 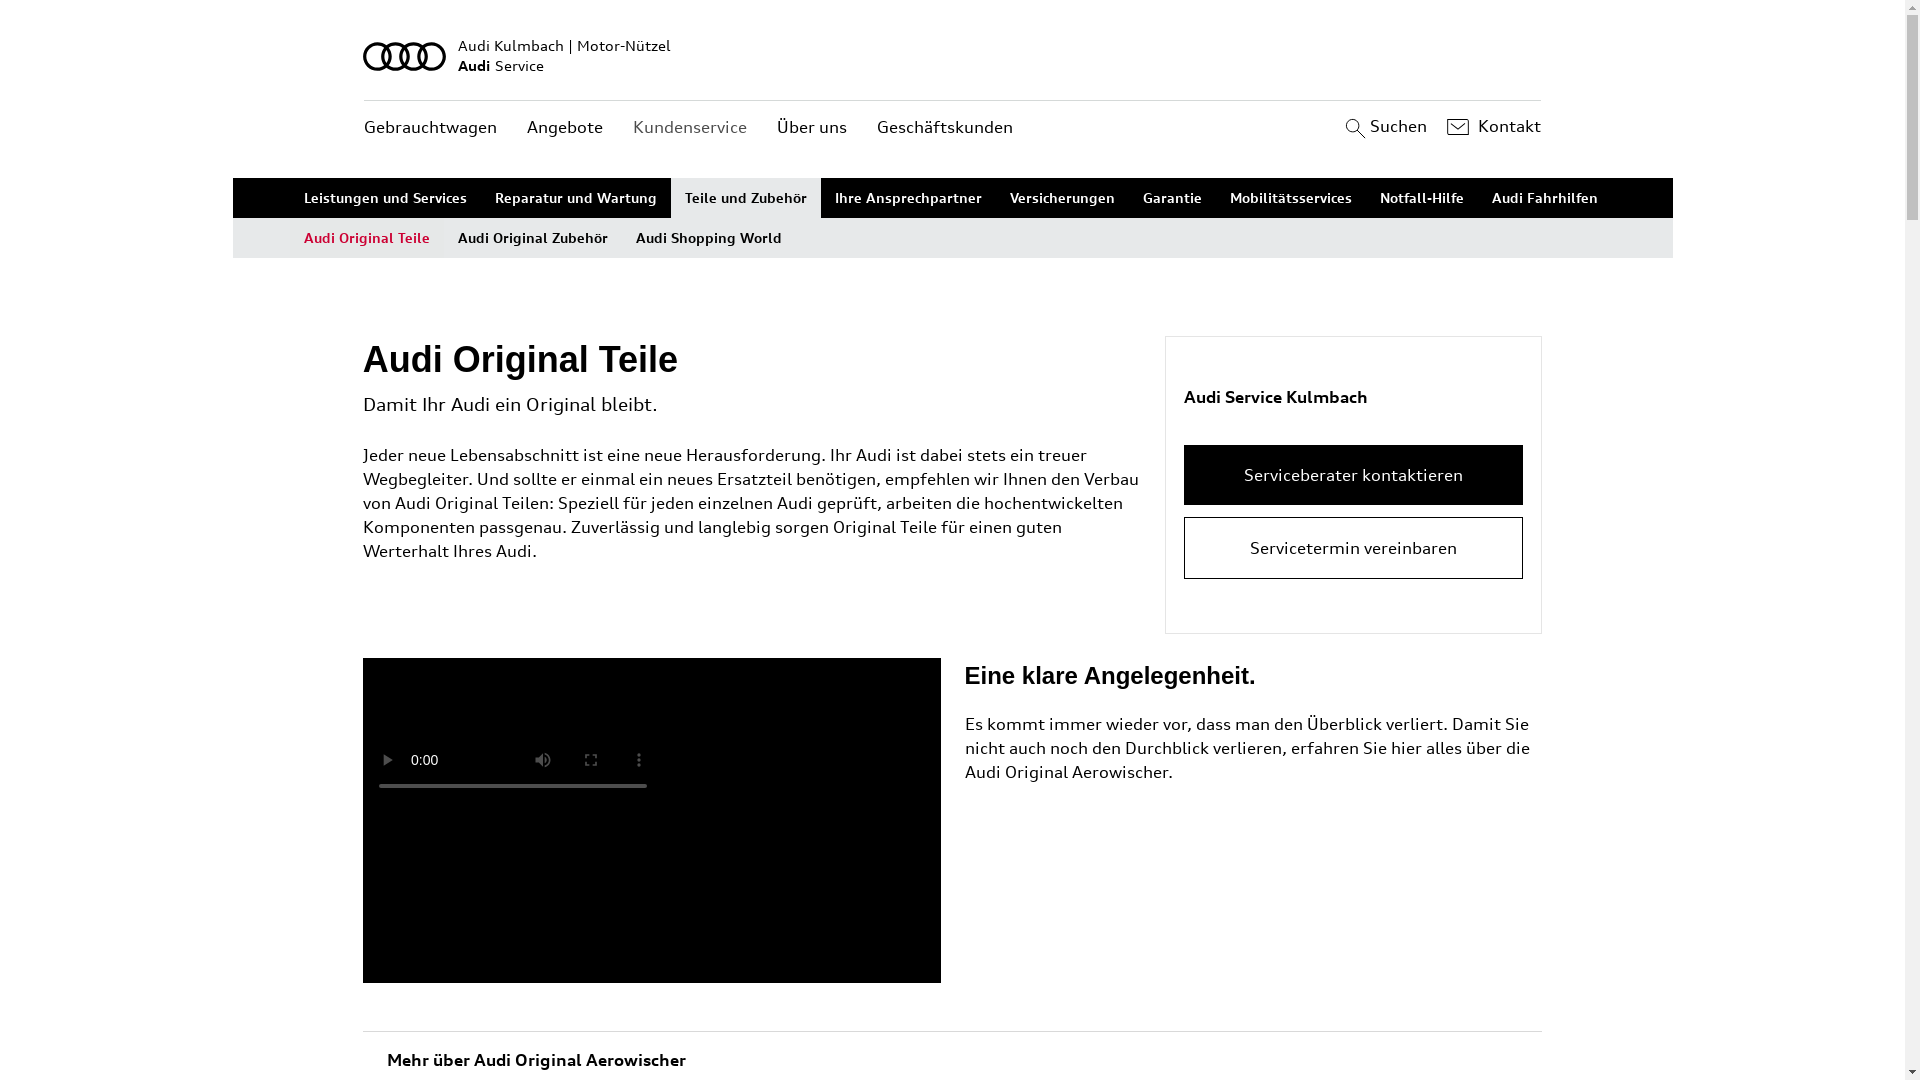 What do you see at coordinates (1172, 198) in the screenshot?
I see `Garantie` at bounding box center [1172, 198].